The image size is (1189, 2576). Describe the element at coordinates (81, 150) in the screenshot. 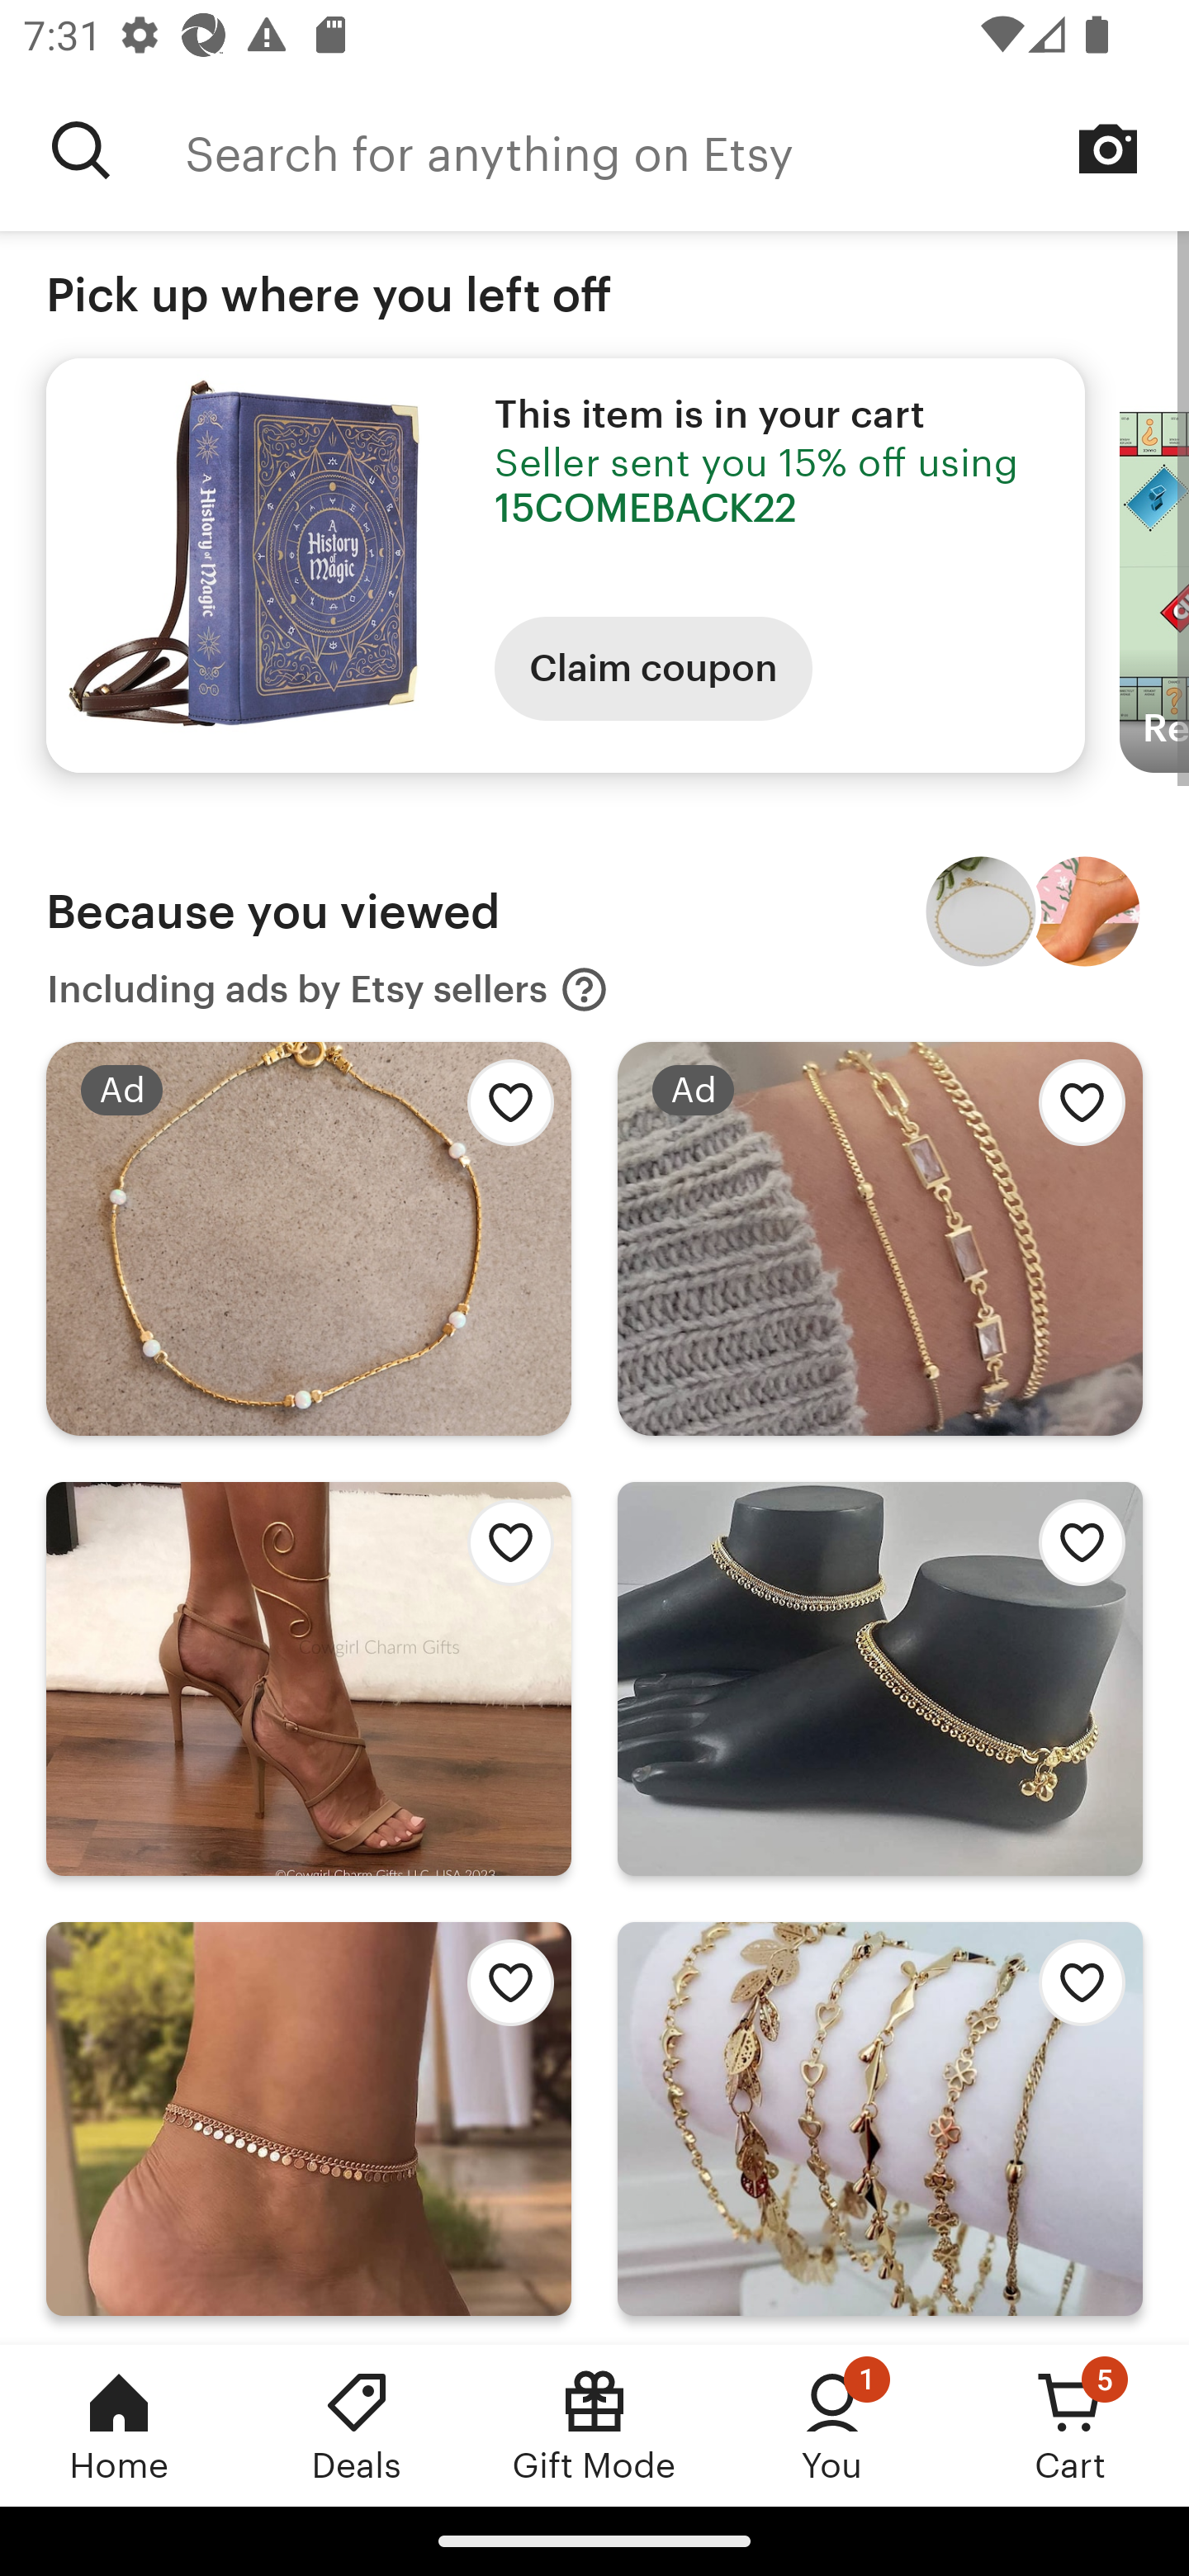

I see `Search for anything on Etsy` at that location.